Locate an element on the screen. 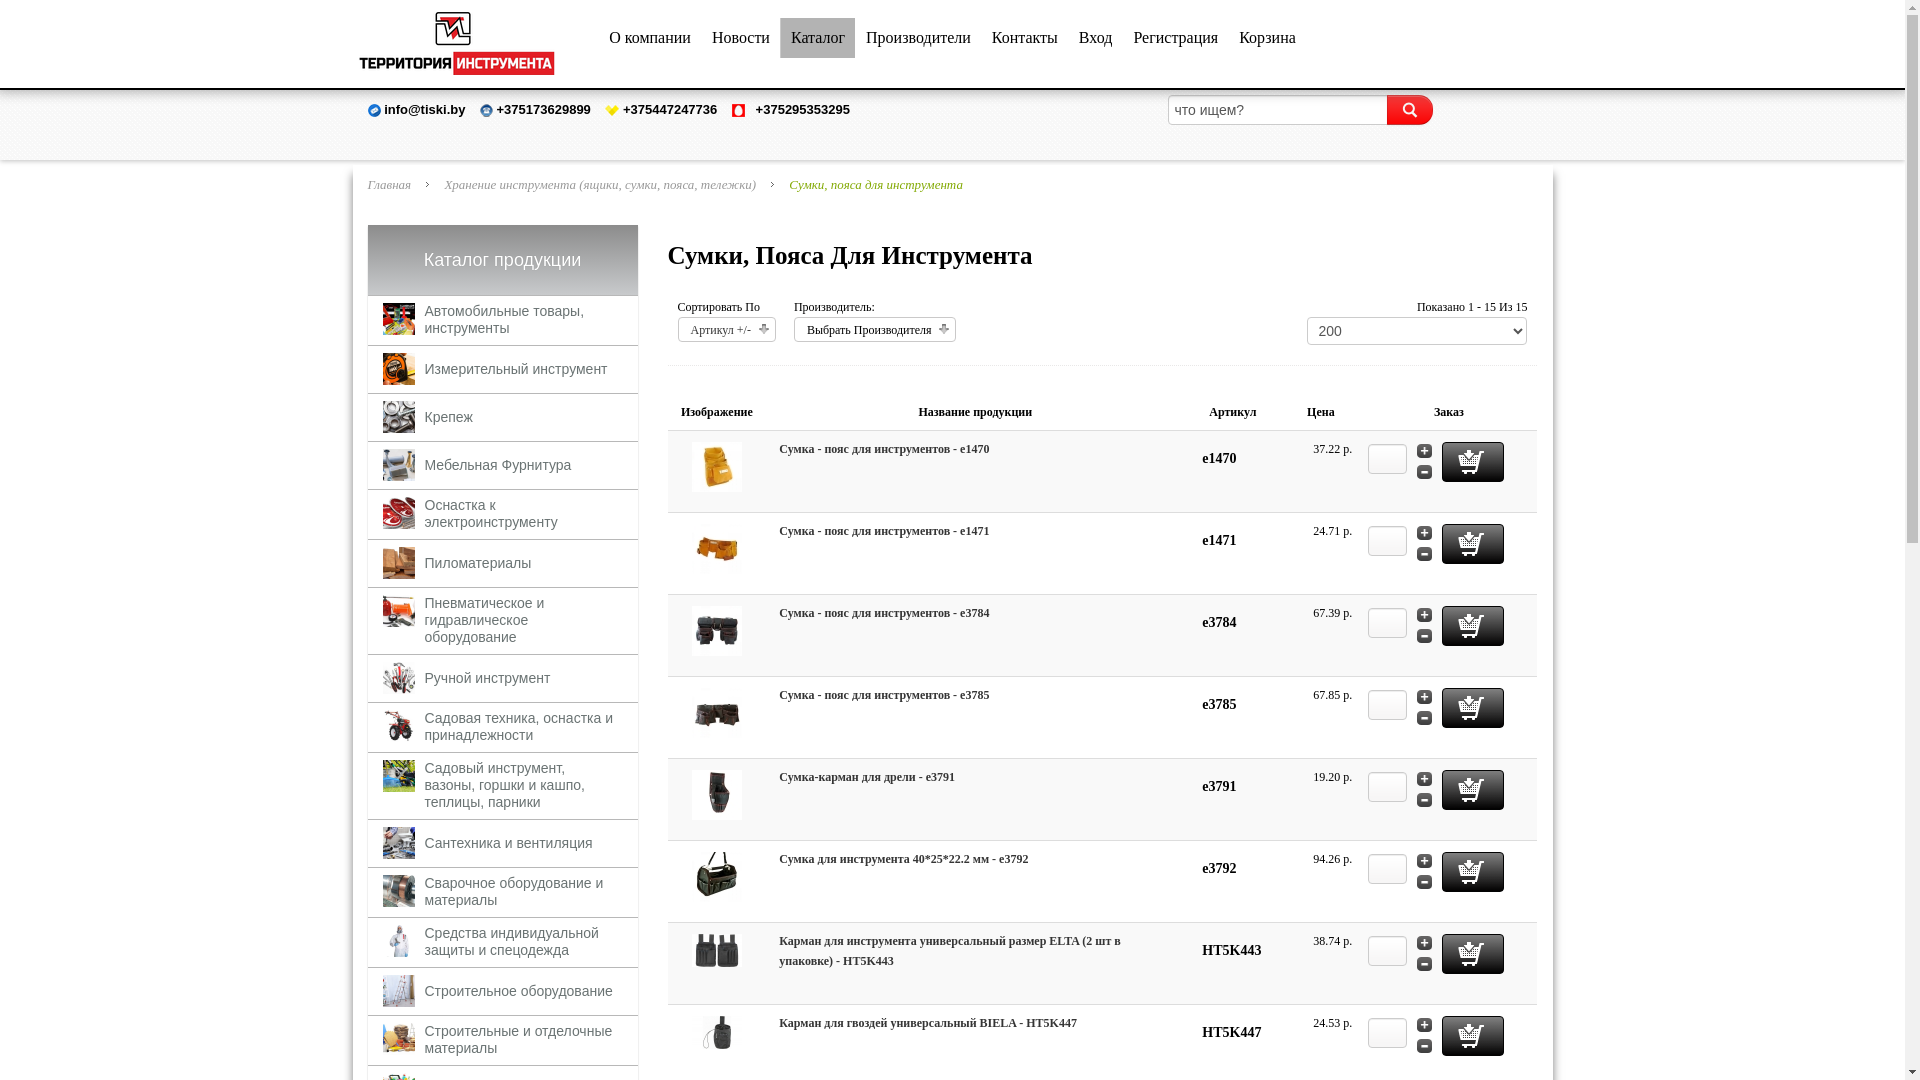 Image resolution: width=1920 pixels, height=1080 pixels. e3784 is located at coordinates (717, 630).